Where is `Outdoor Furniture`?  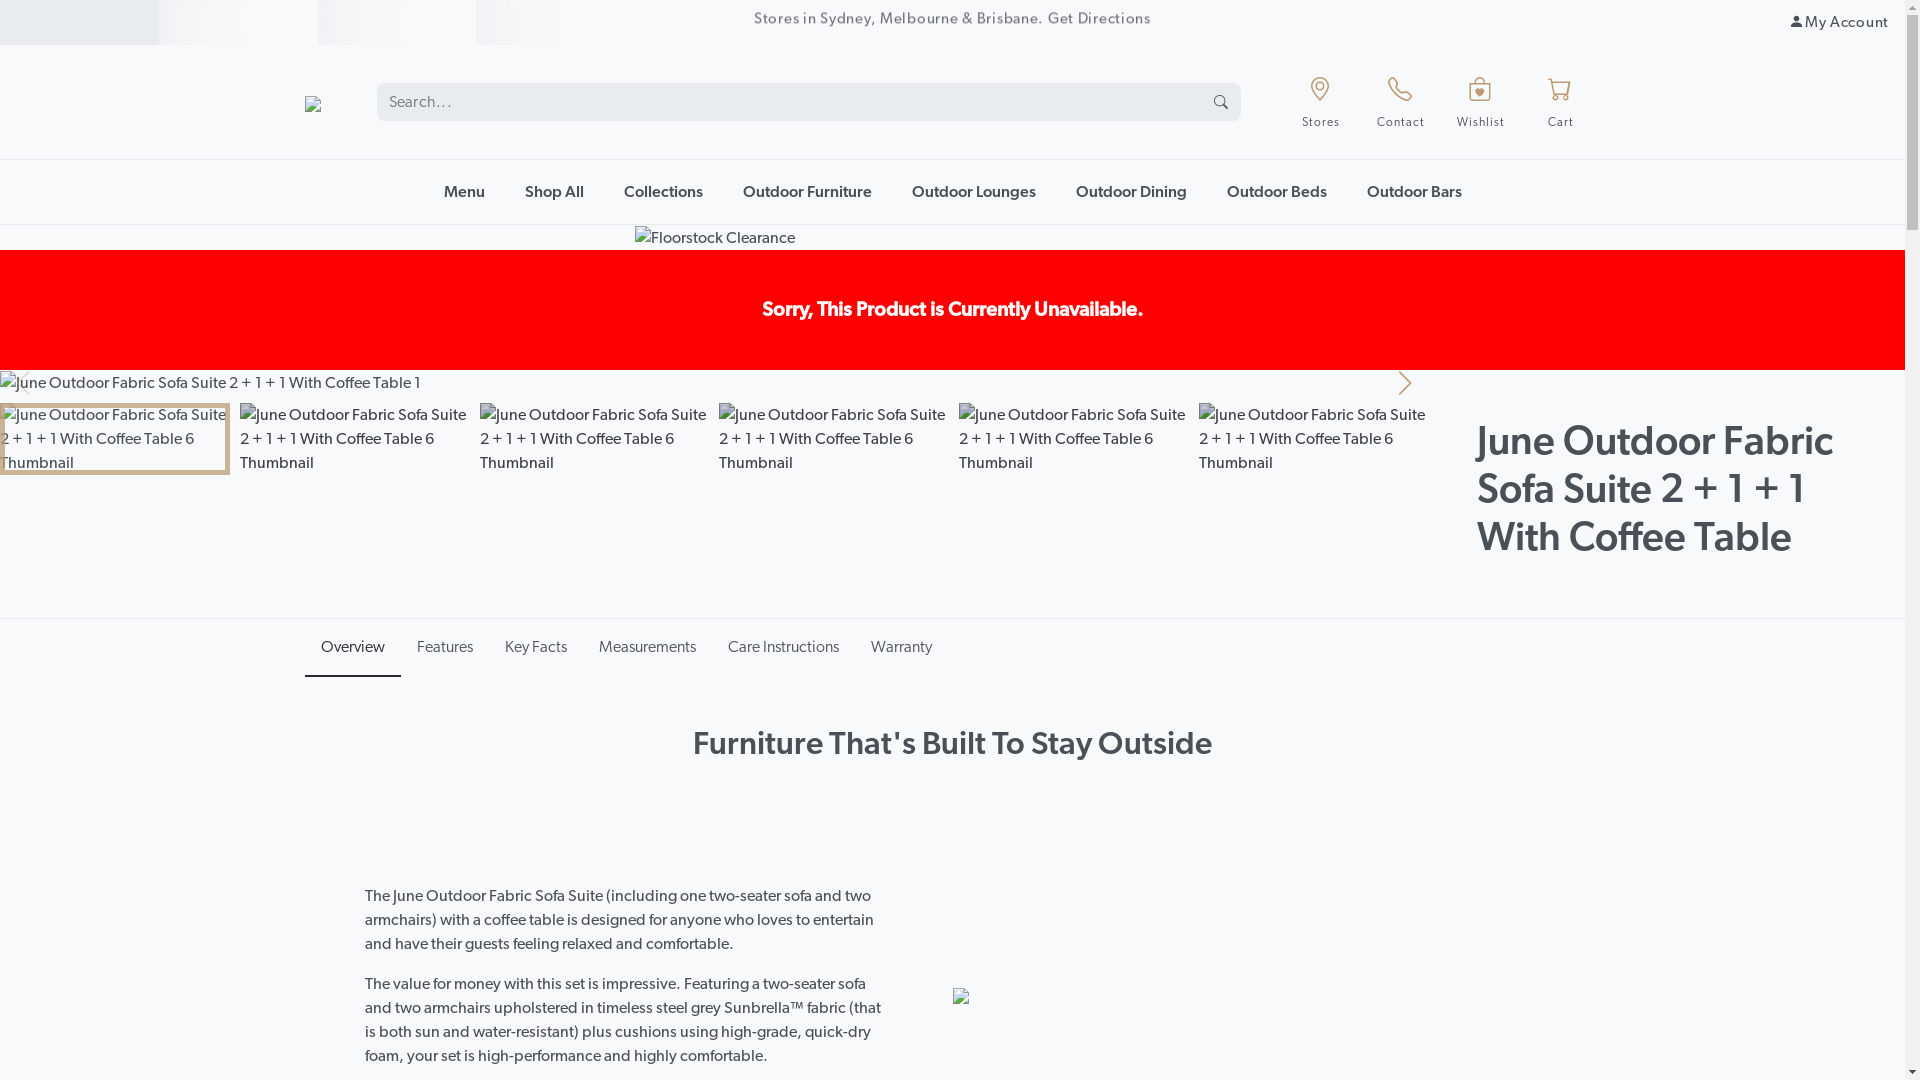
Outdoor Furniture is located at coordinates (806, 192).